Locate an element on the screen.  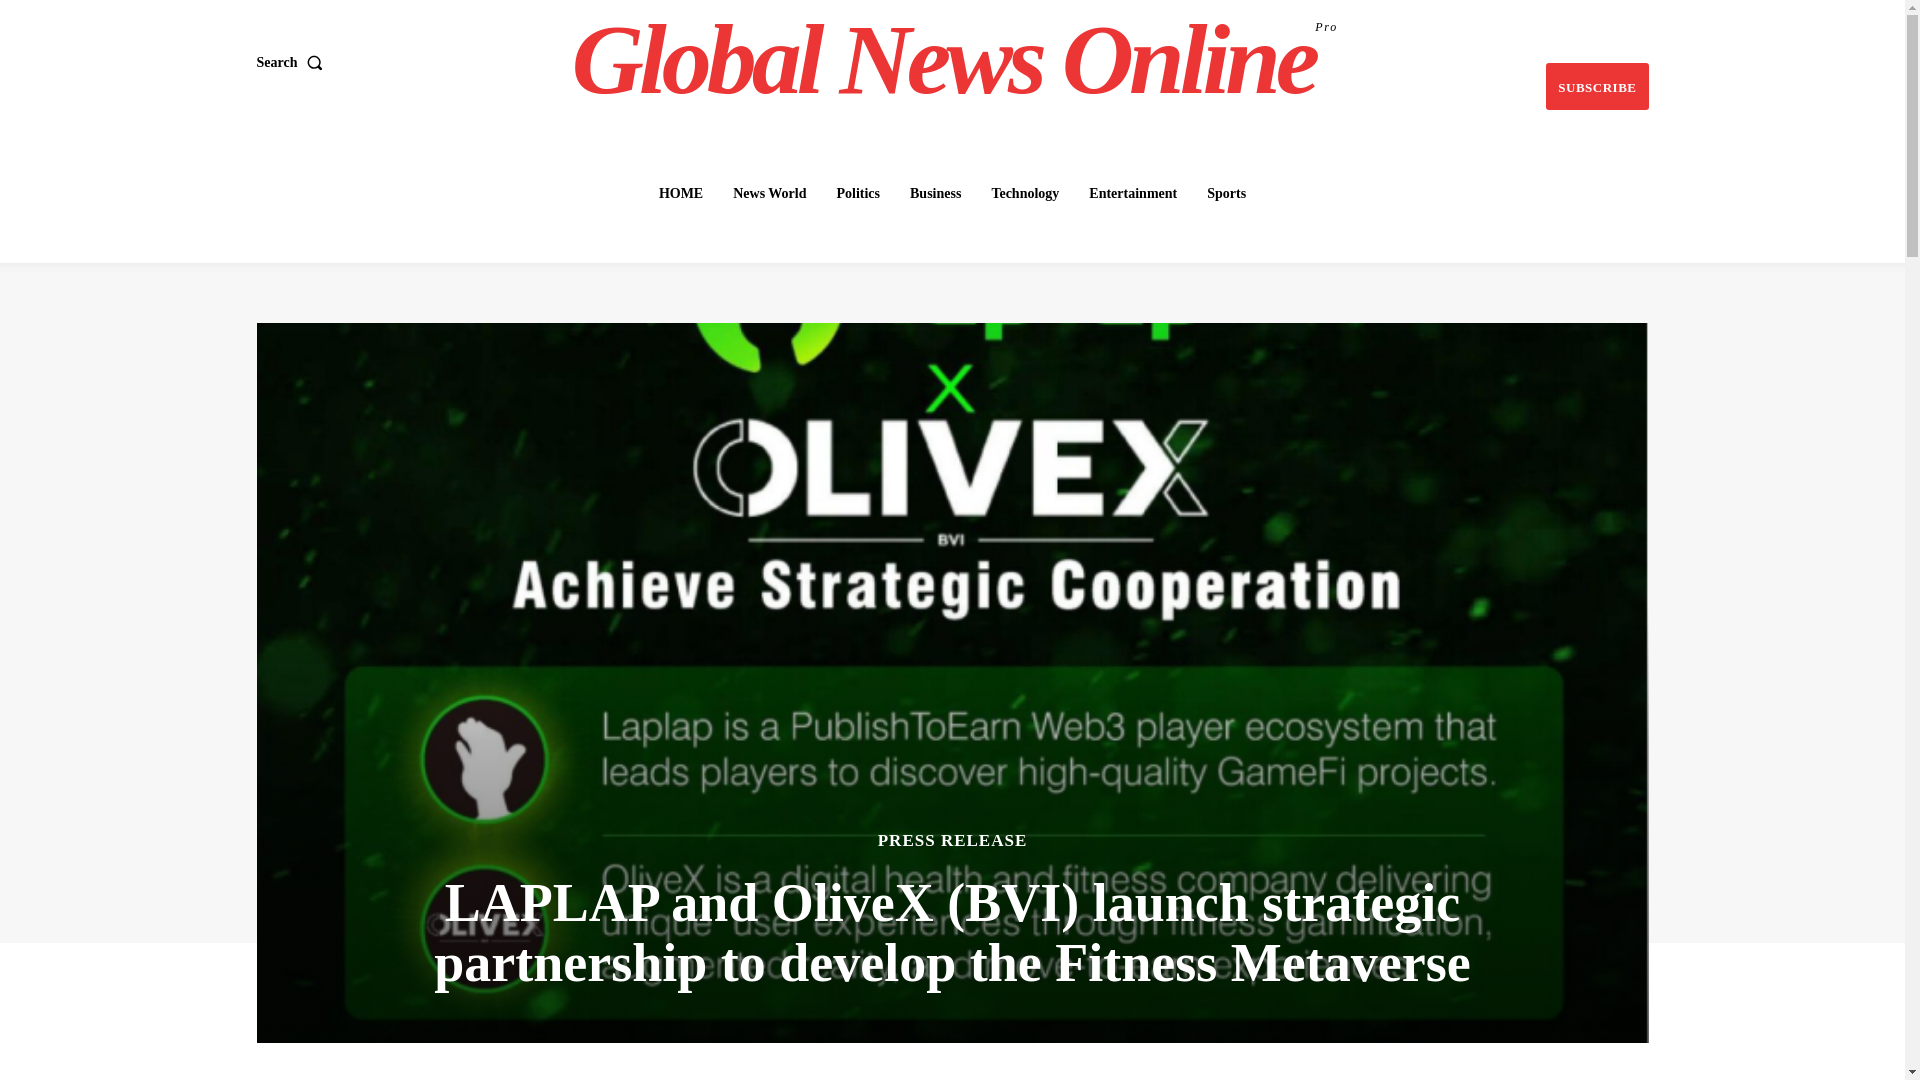
Technology is located at coordinates (1025, 193).